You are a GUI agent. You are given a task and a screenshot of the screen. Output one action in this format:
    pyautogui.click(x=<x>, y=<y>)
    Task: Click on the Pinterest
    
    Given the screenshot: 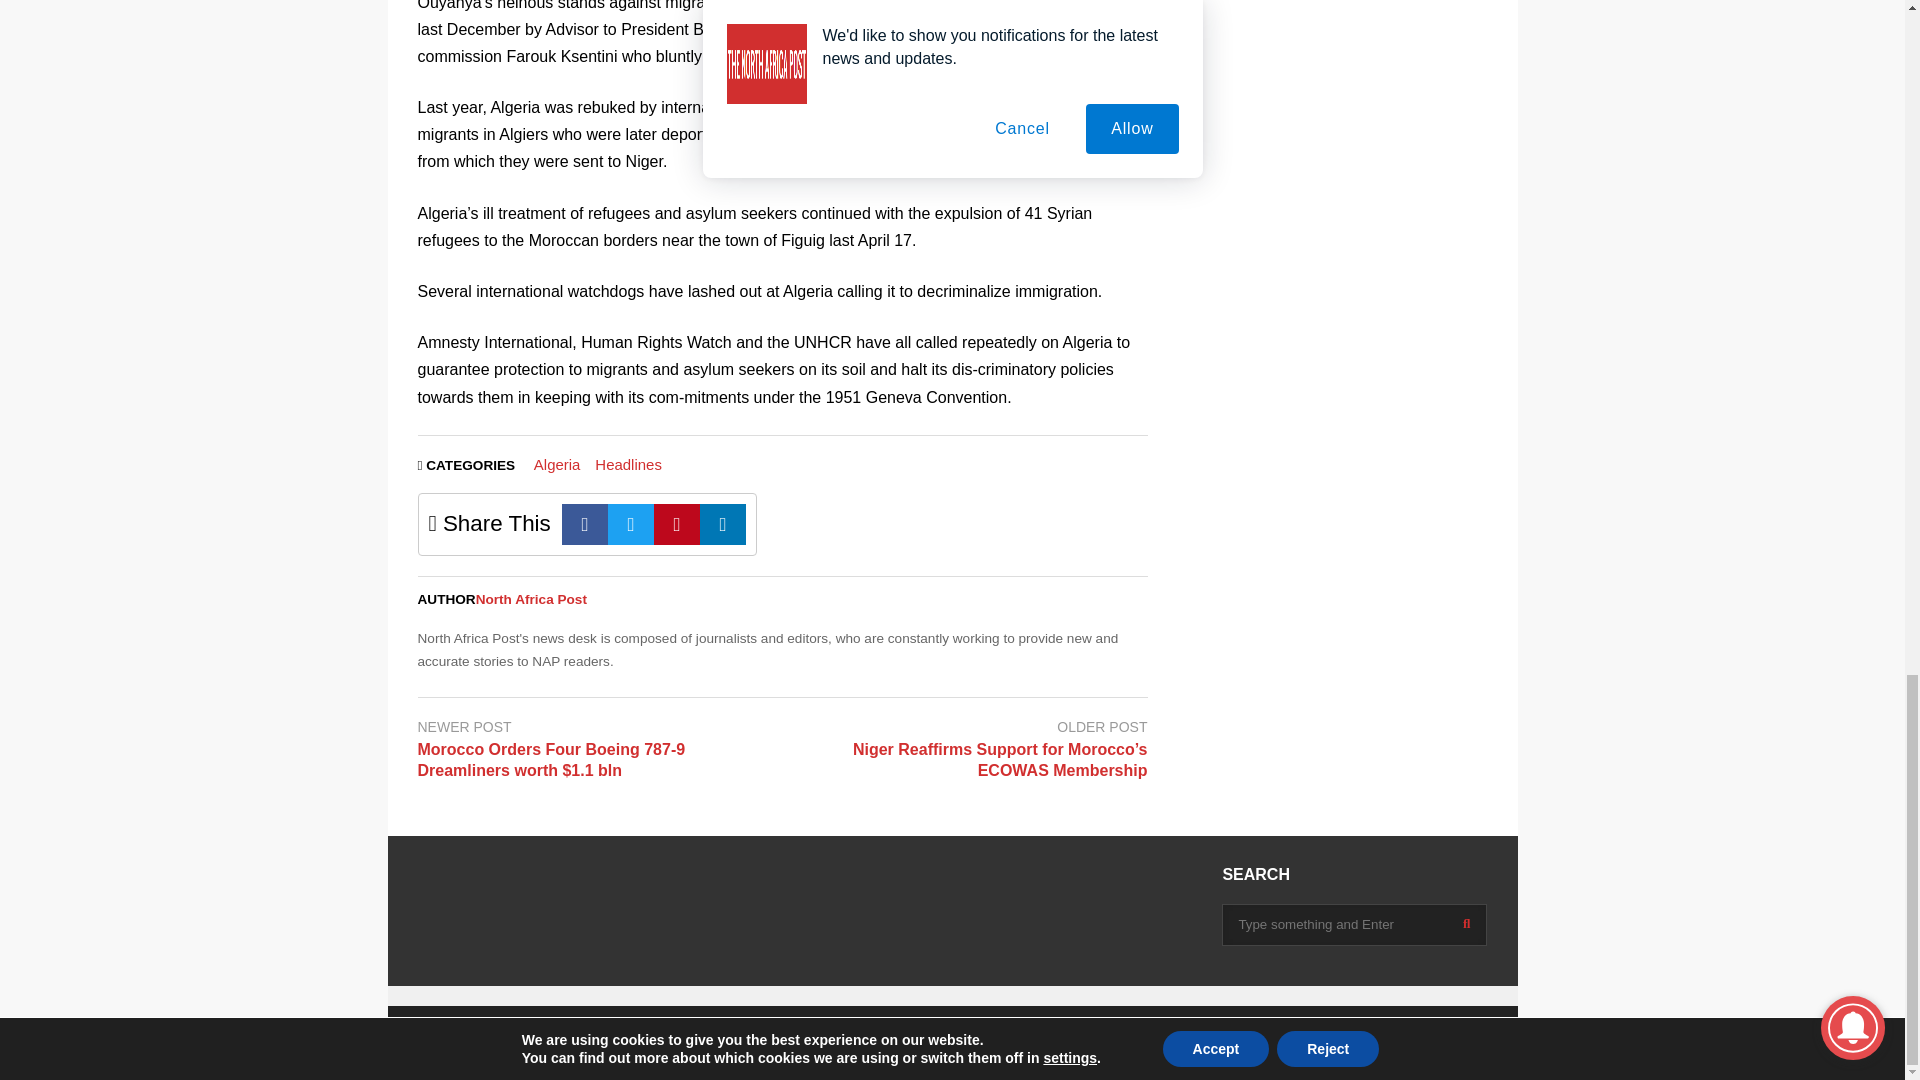 What is the action you would take?
    pyautogui.click(x=677, y=524)
    